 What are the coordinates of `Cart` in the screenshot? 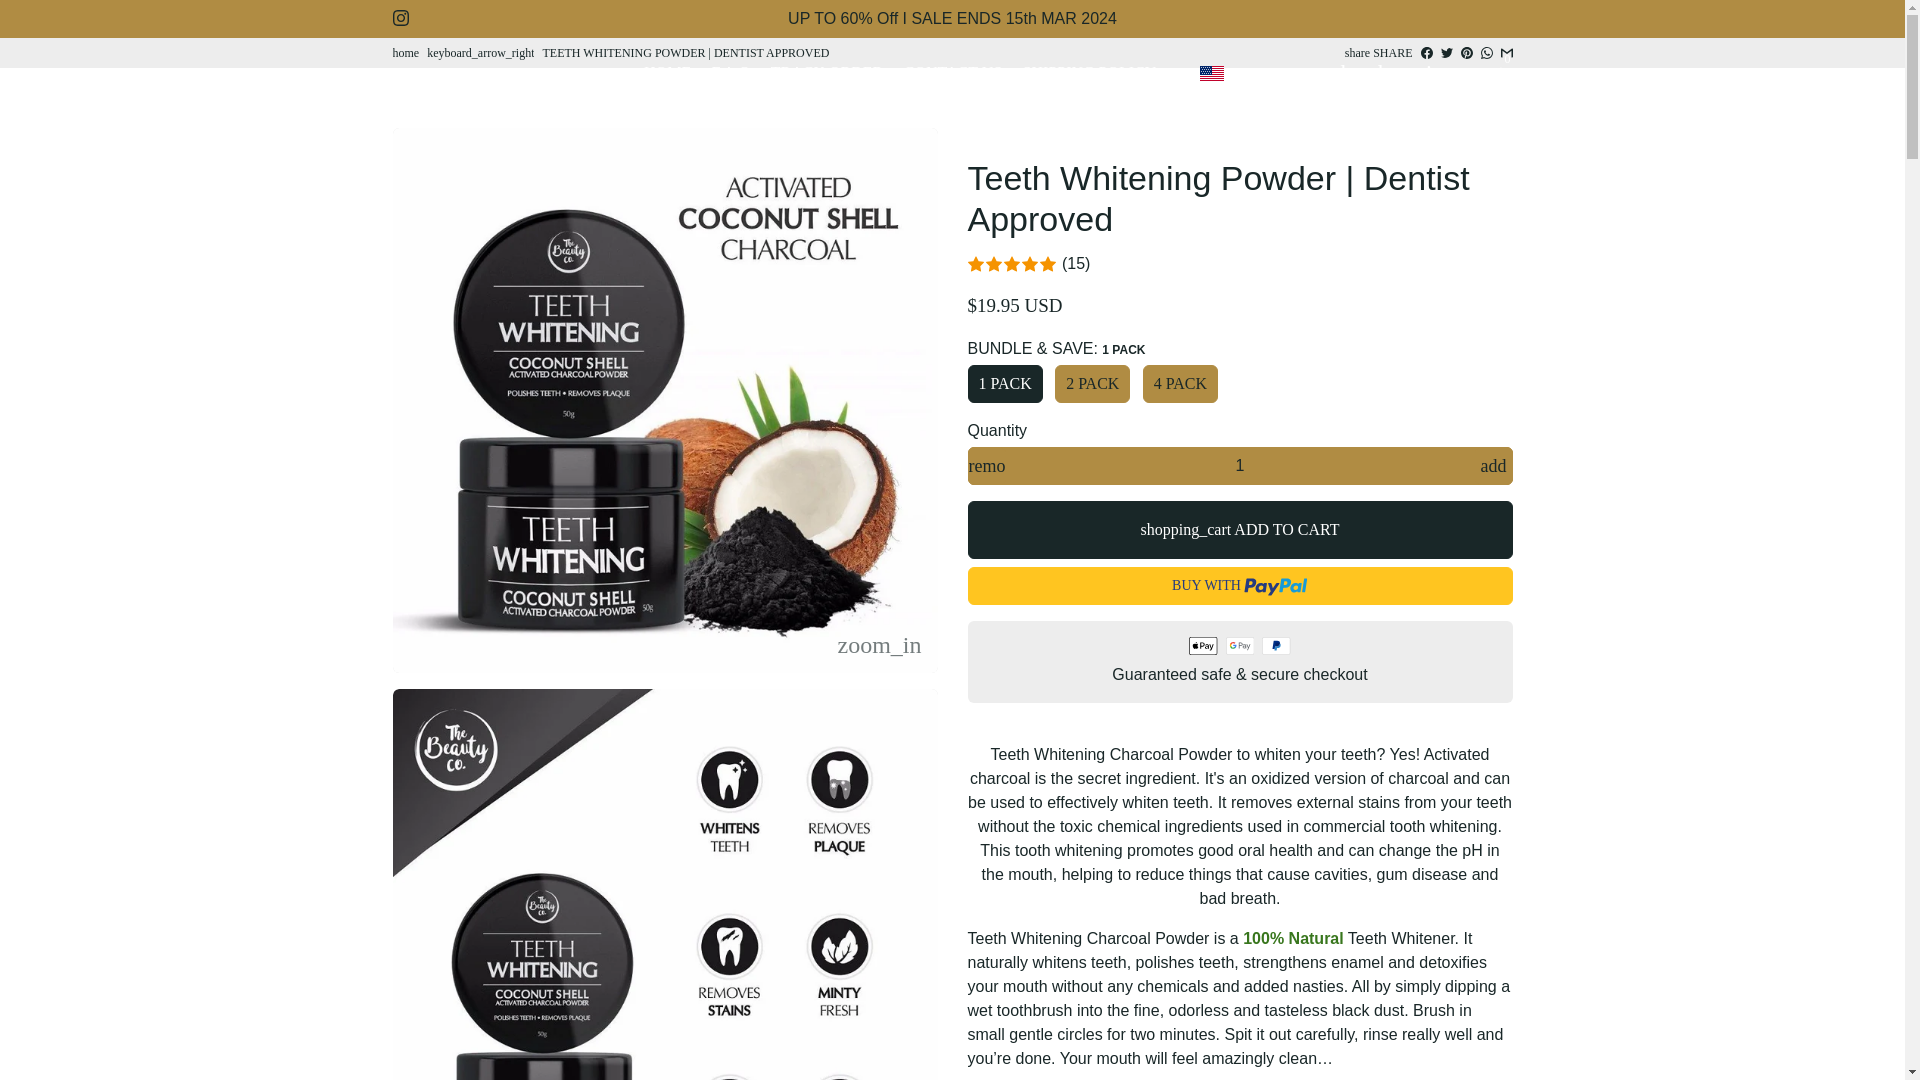 It's located at (1436, 71).